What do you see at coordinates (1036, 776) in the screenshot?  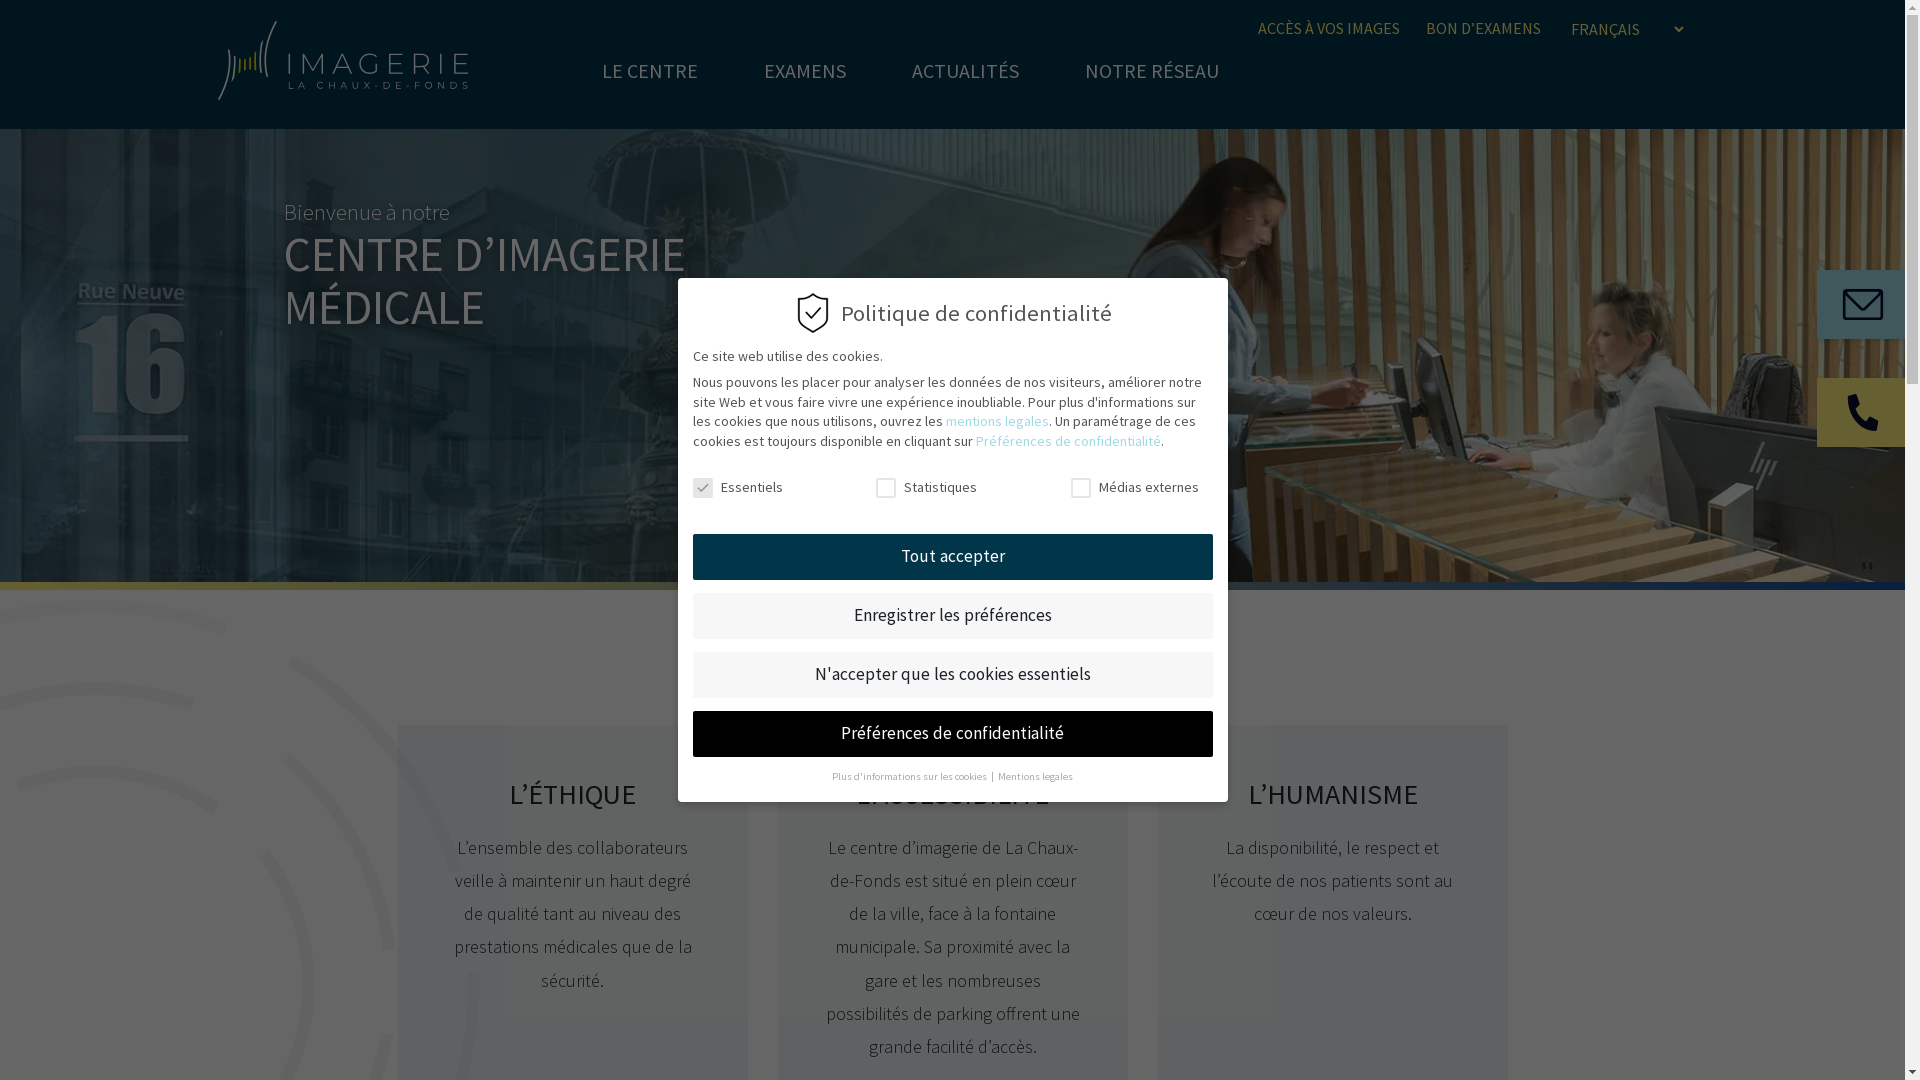 I see `Mentions legales` at bounding box center [1036, 776].